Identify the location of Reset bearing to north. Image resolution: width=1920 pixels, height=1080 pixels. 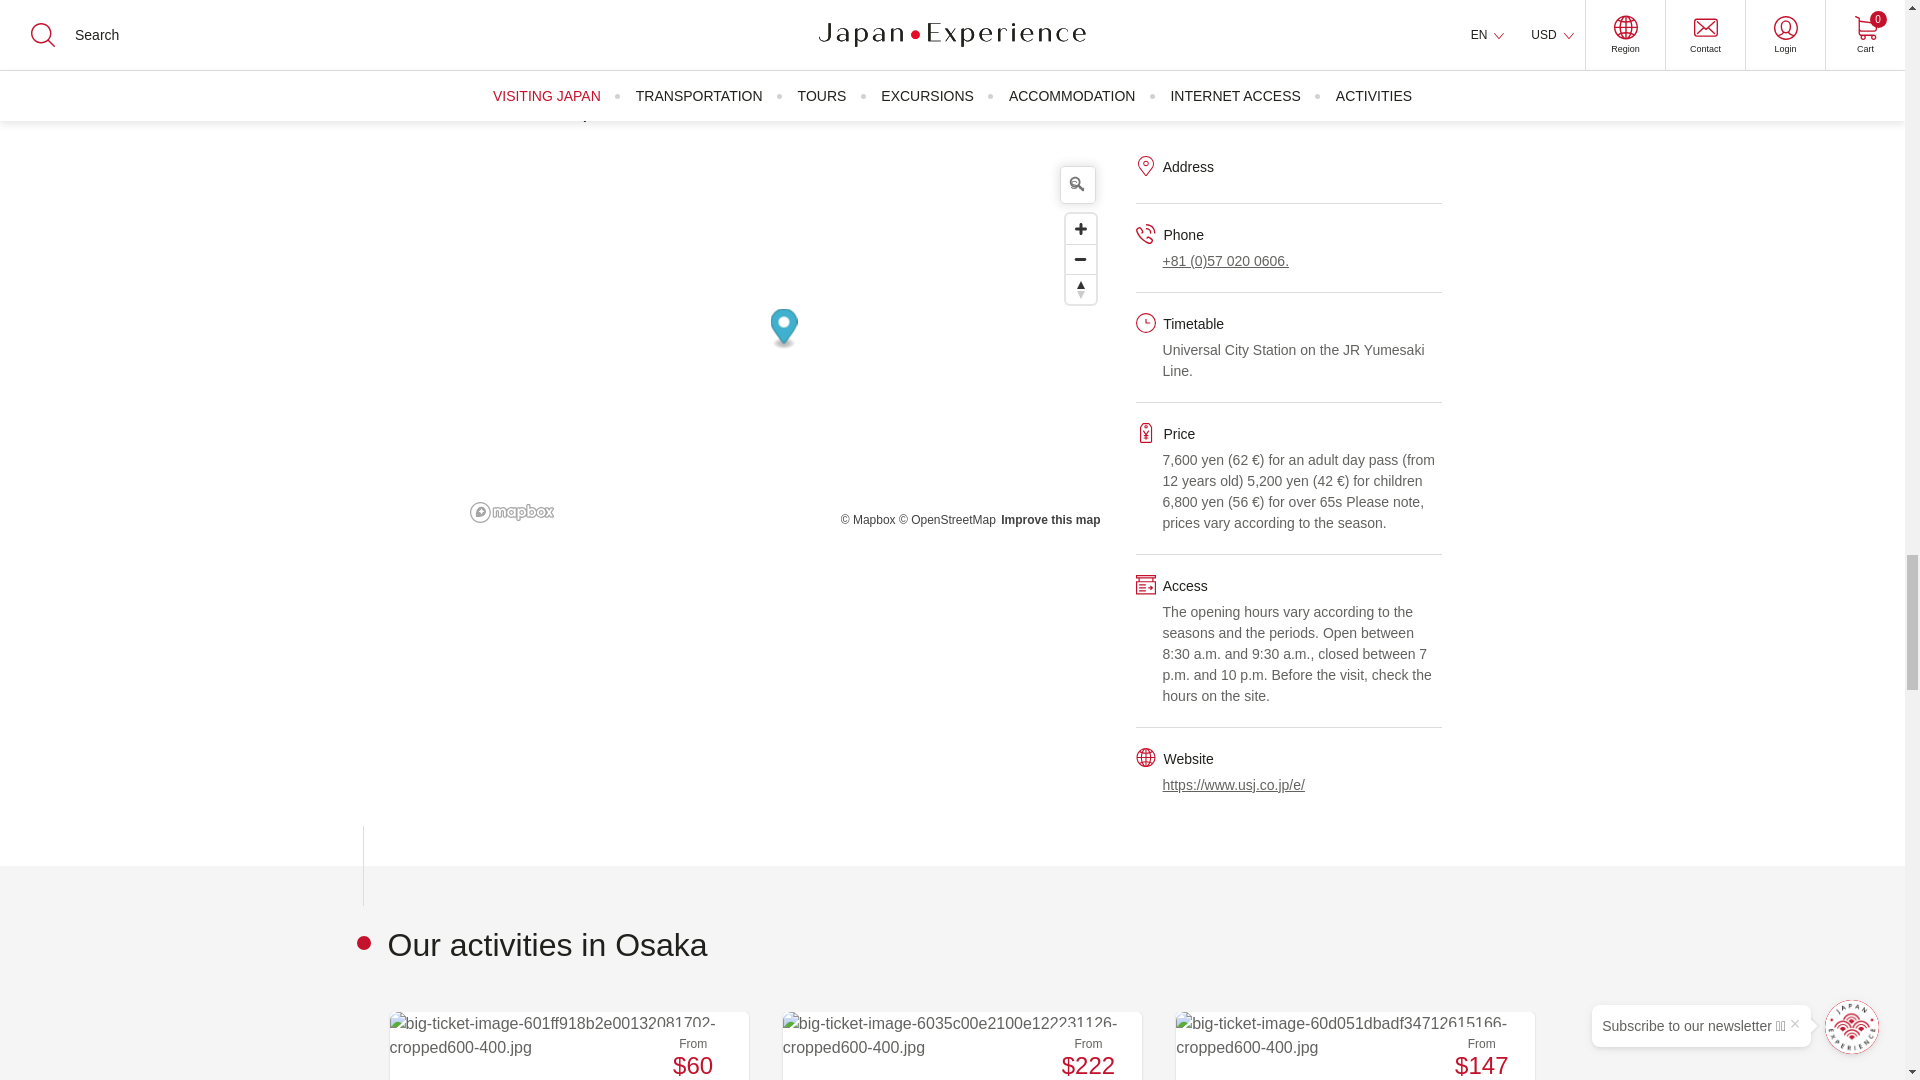
(1080, 288).